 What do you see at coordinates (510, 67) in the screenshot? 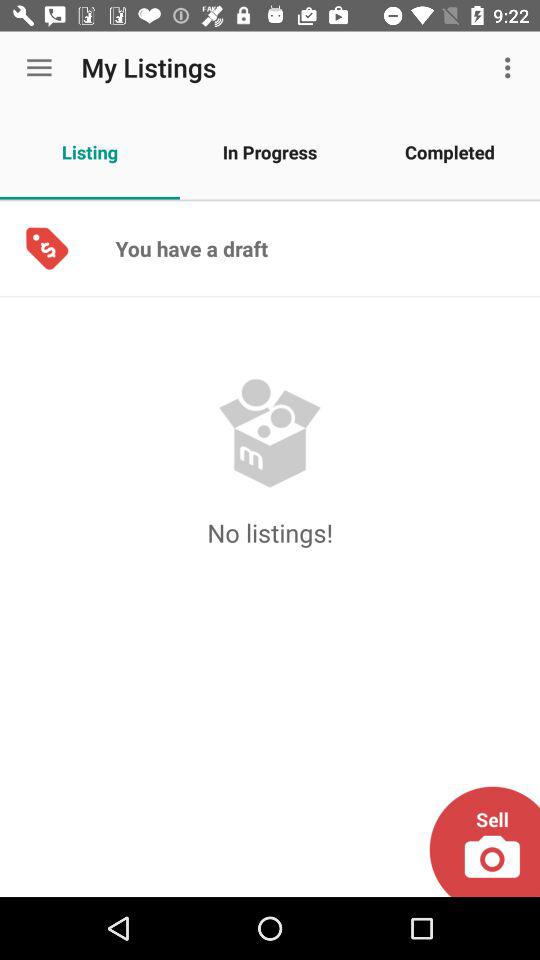
I see `go to more icon` at bounding box center [510, 67].